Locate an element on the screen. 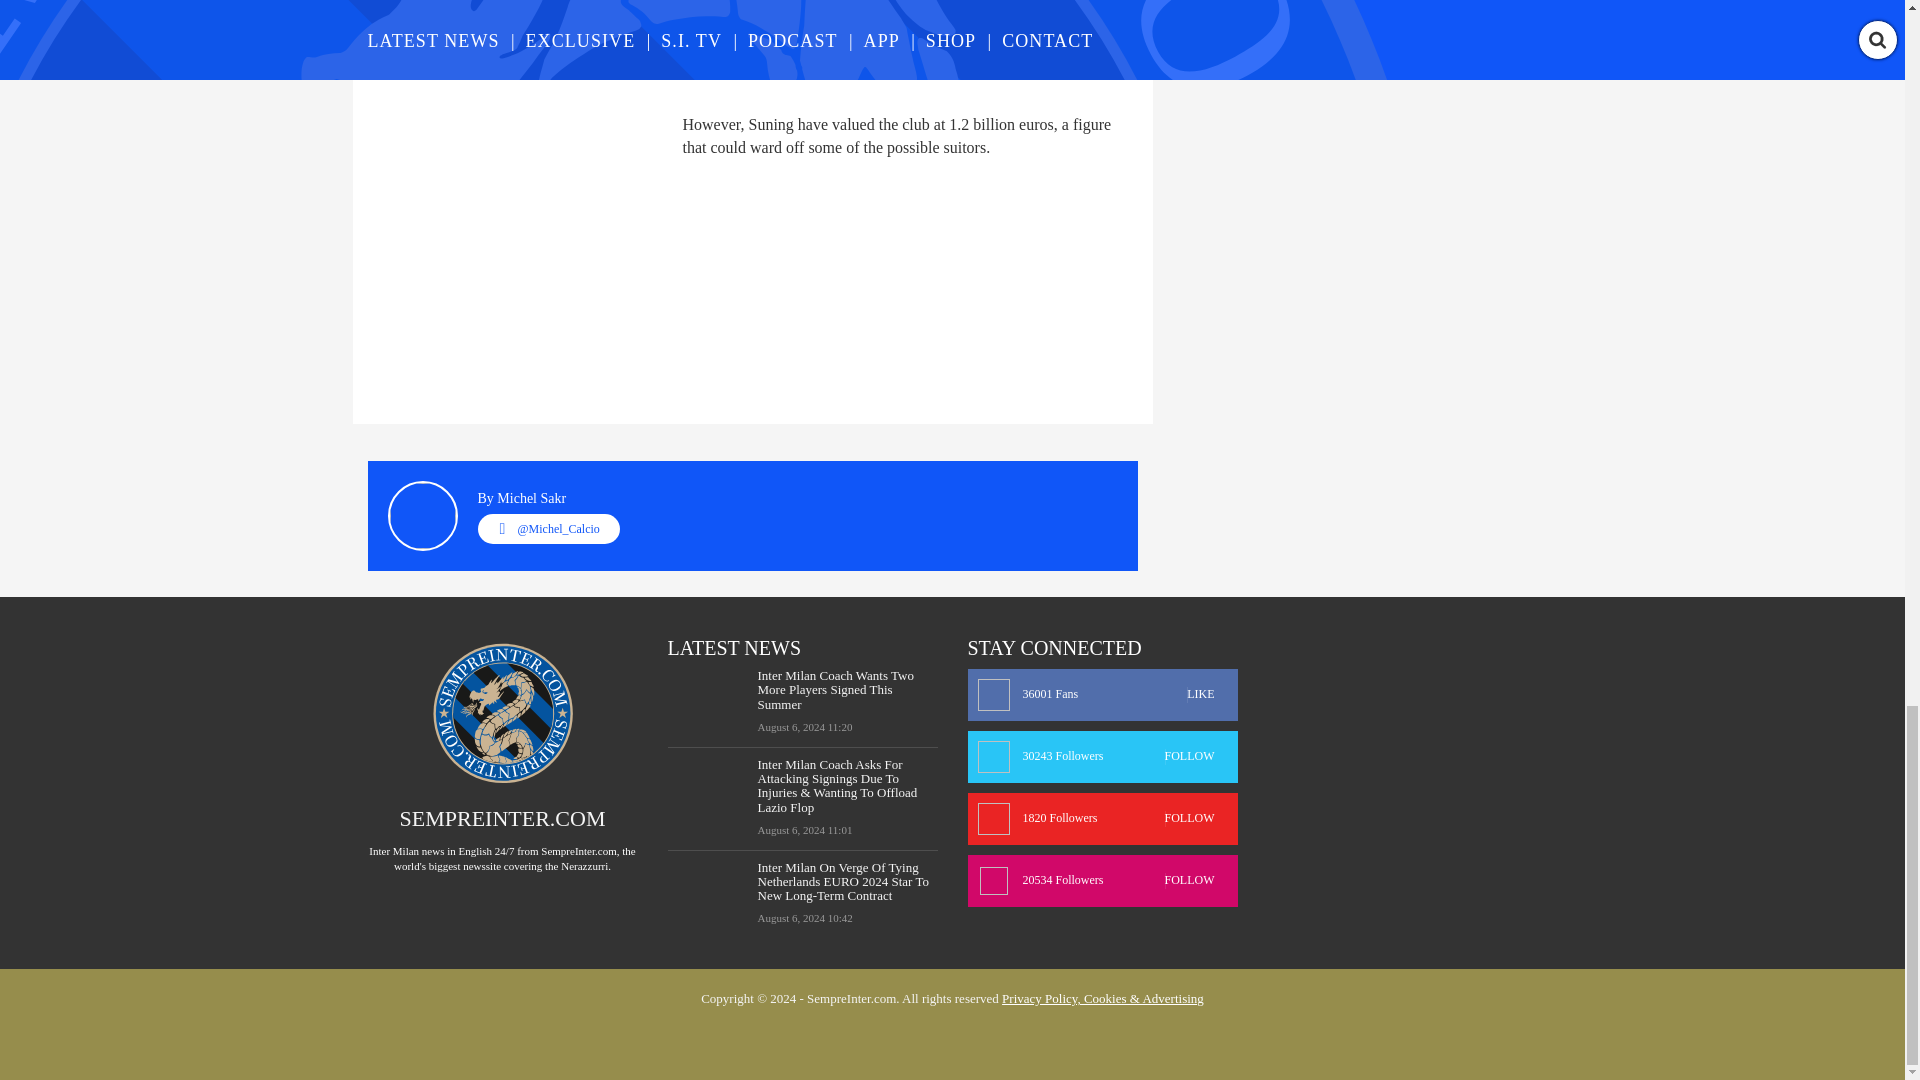 This screenshot has height=1080, width=1920. Inter Milan Coach Wants Two More Players Signed This Summer is located at coordinates (848, 690).